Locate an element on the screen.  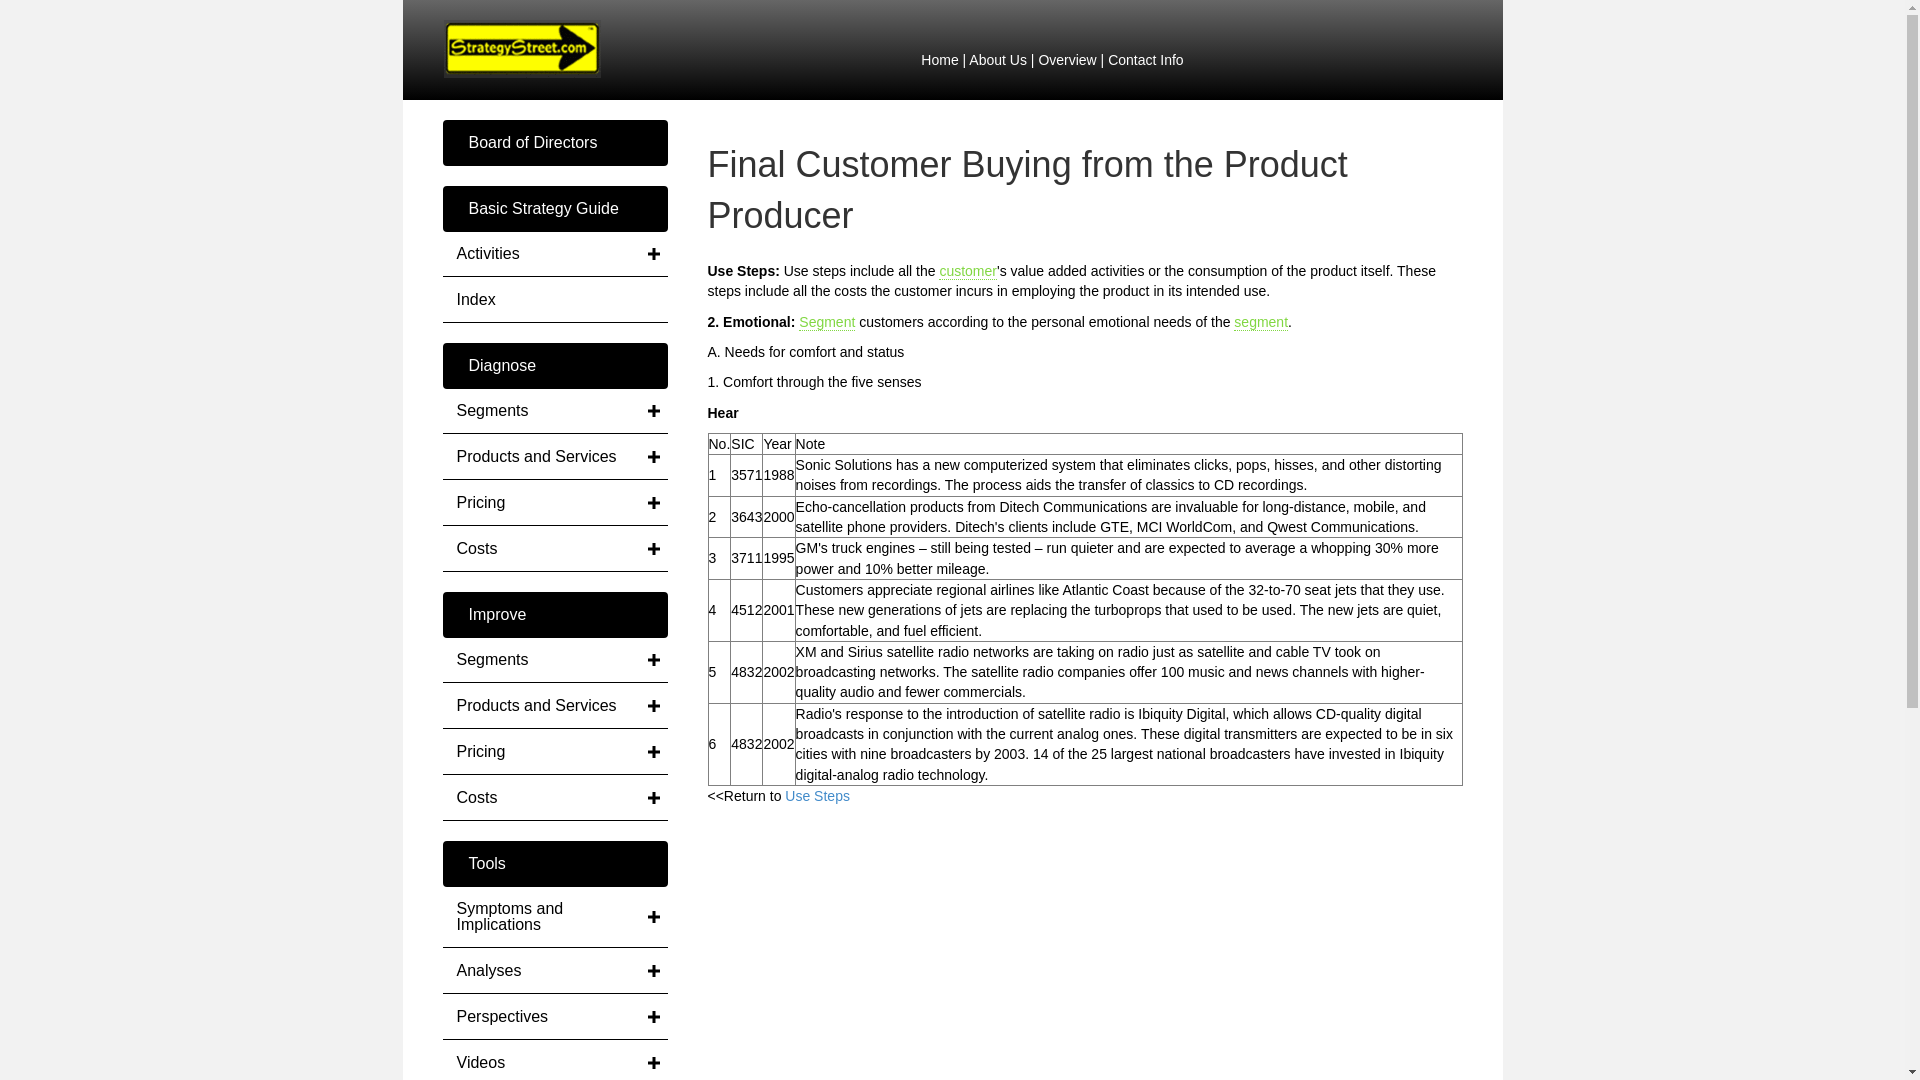
Segments is located at coordinates (554, 660).